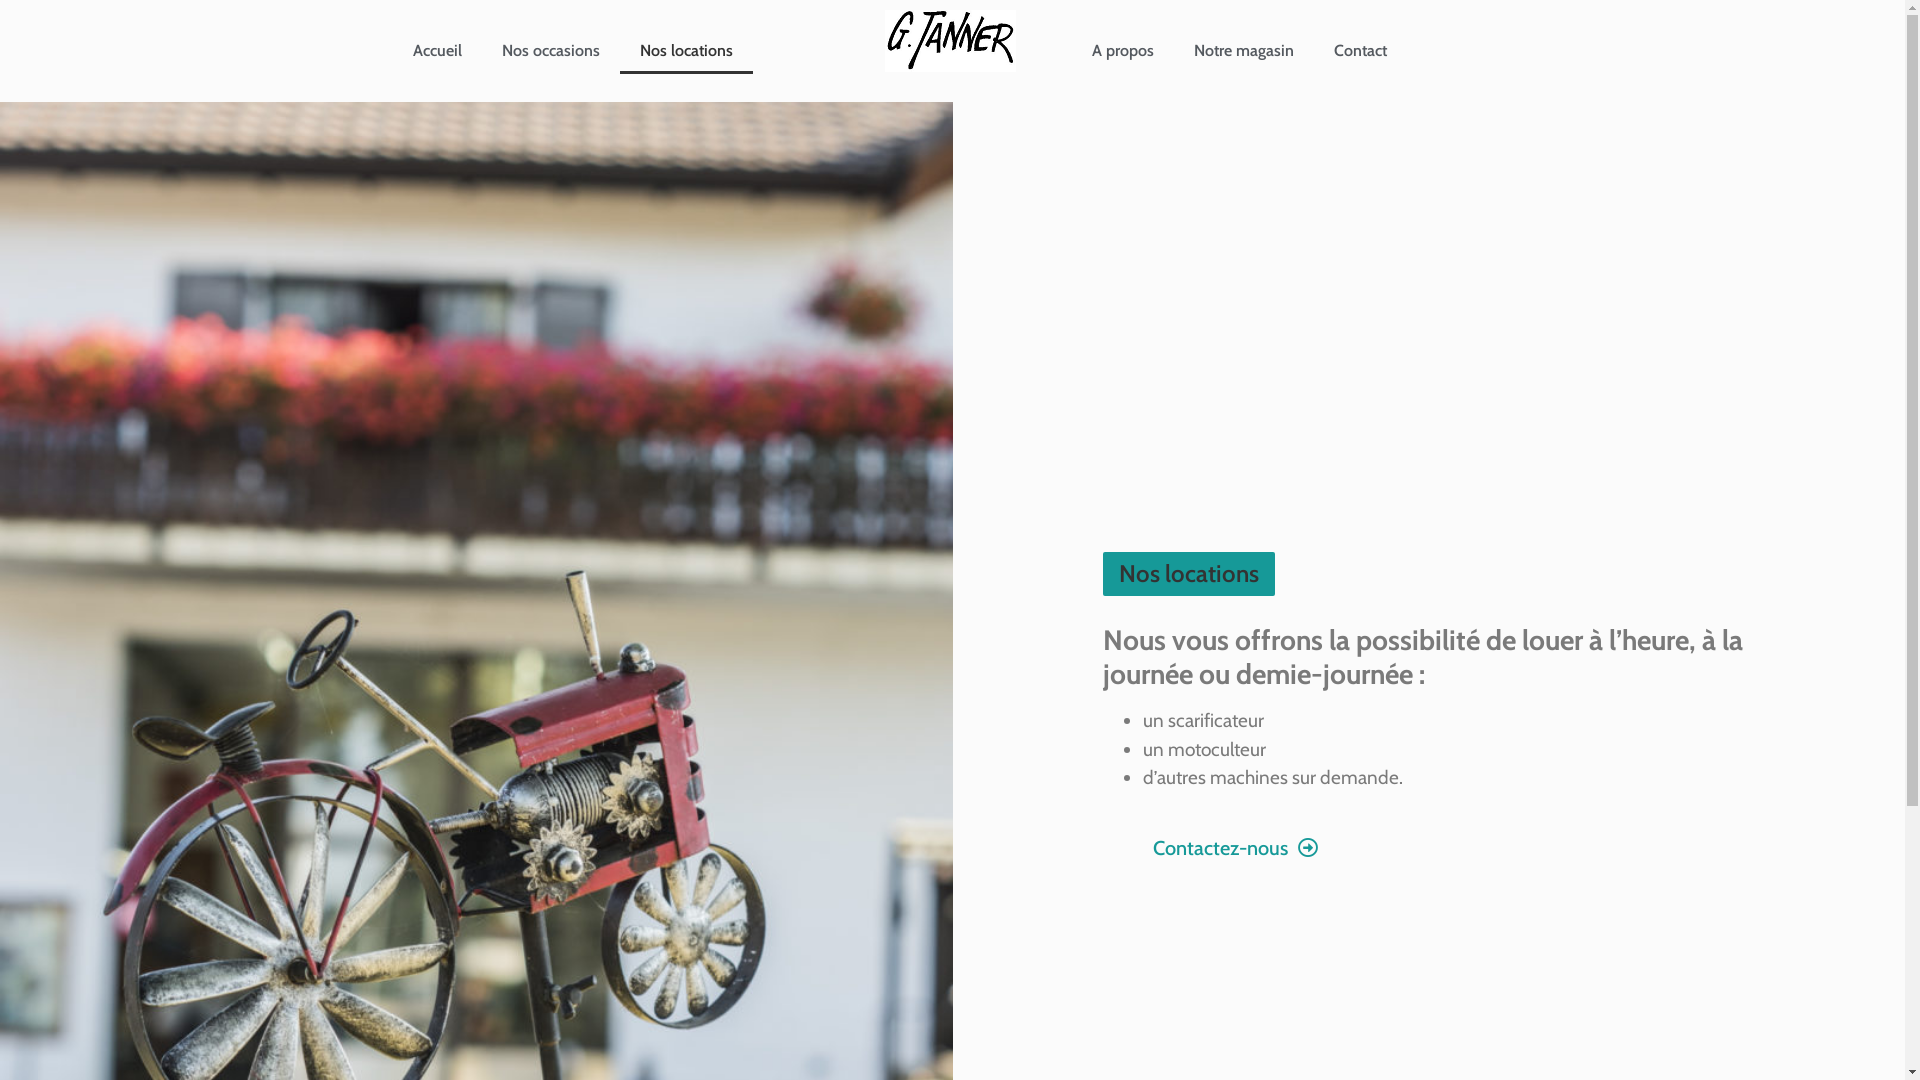  I want to click on Accueil, so click(436, 51).